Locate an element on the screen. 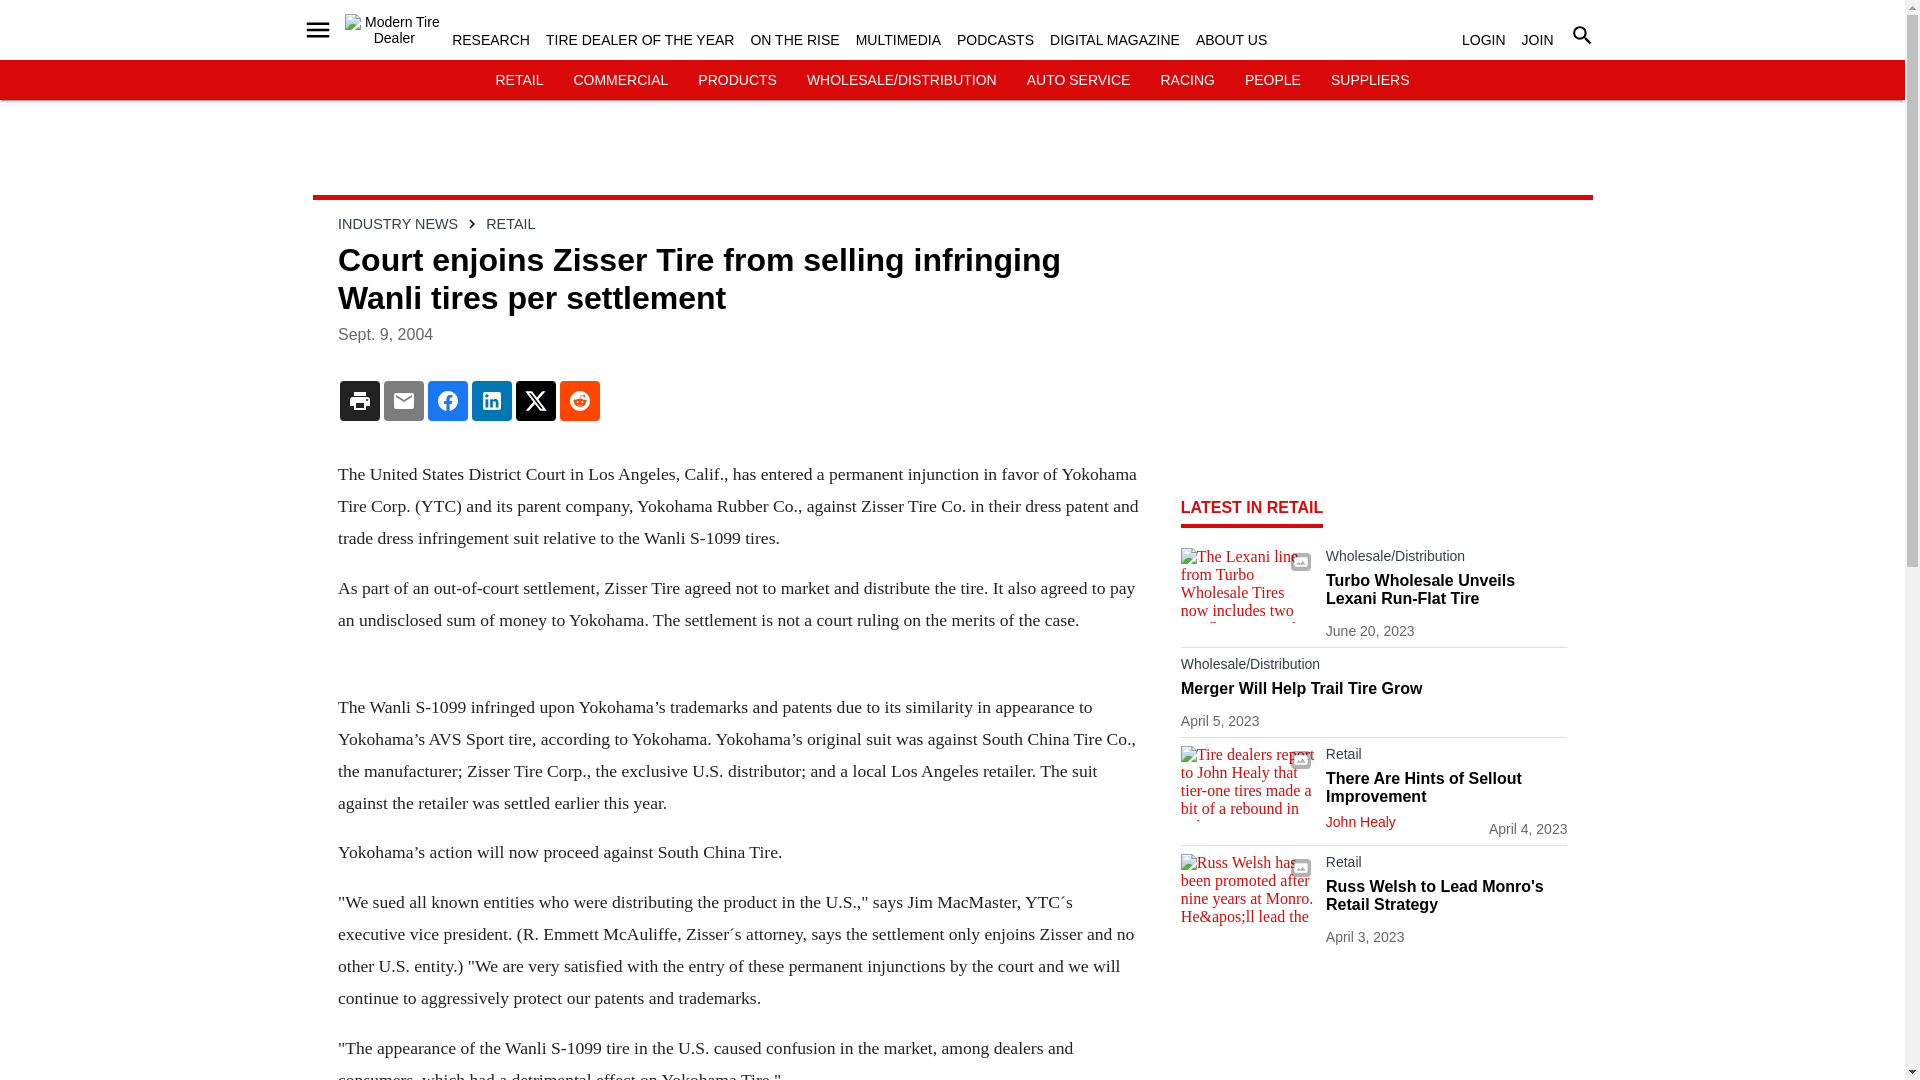 Image resolution: width=1920 pixels, height=1080 pixels. AUTO SERVICE is located at coordinates (1078, 80).